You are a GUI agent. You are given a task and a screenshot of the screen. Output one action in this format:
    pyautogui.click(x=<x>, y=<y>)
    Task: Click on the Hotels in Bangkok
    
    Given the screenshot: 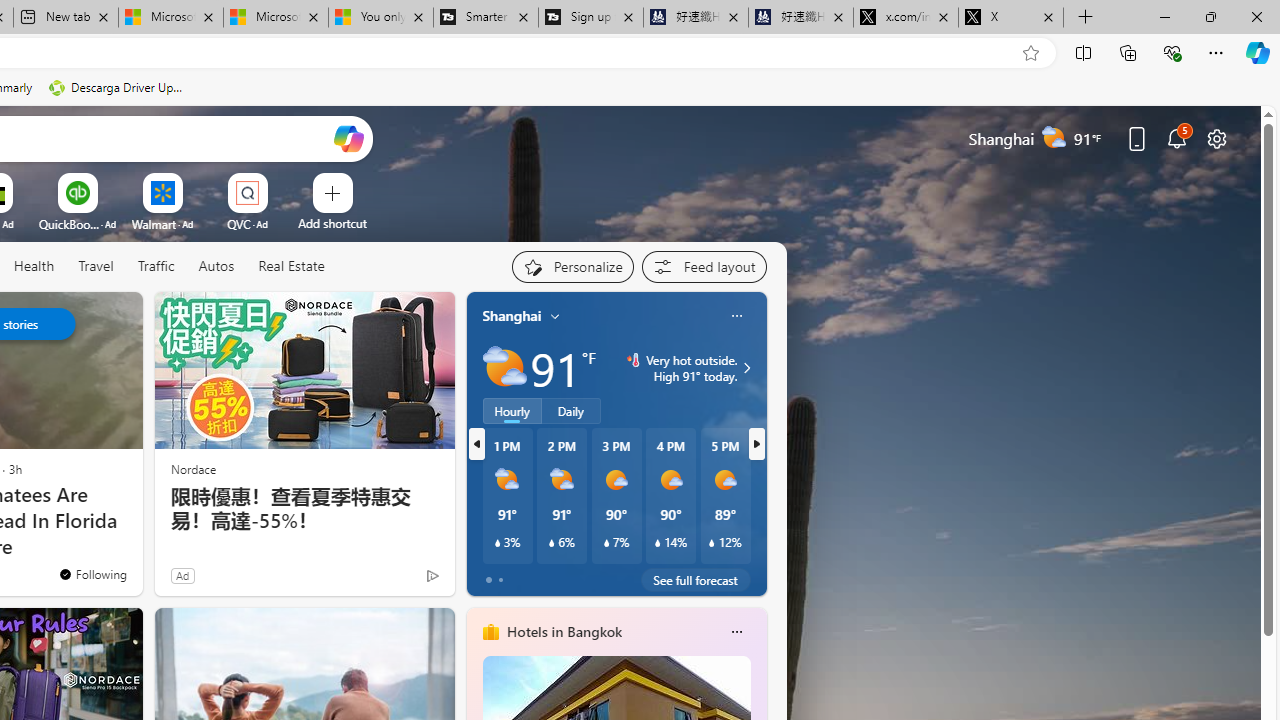 What is the action you would take?
    pyautogui.click(x=564, y=631)
    